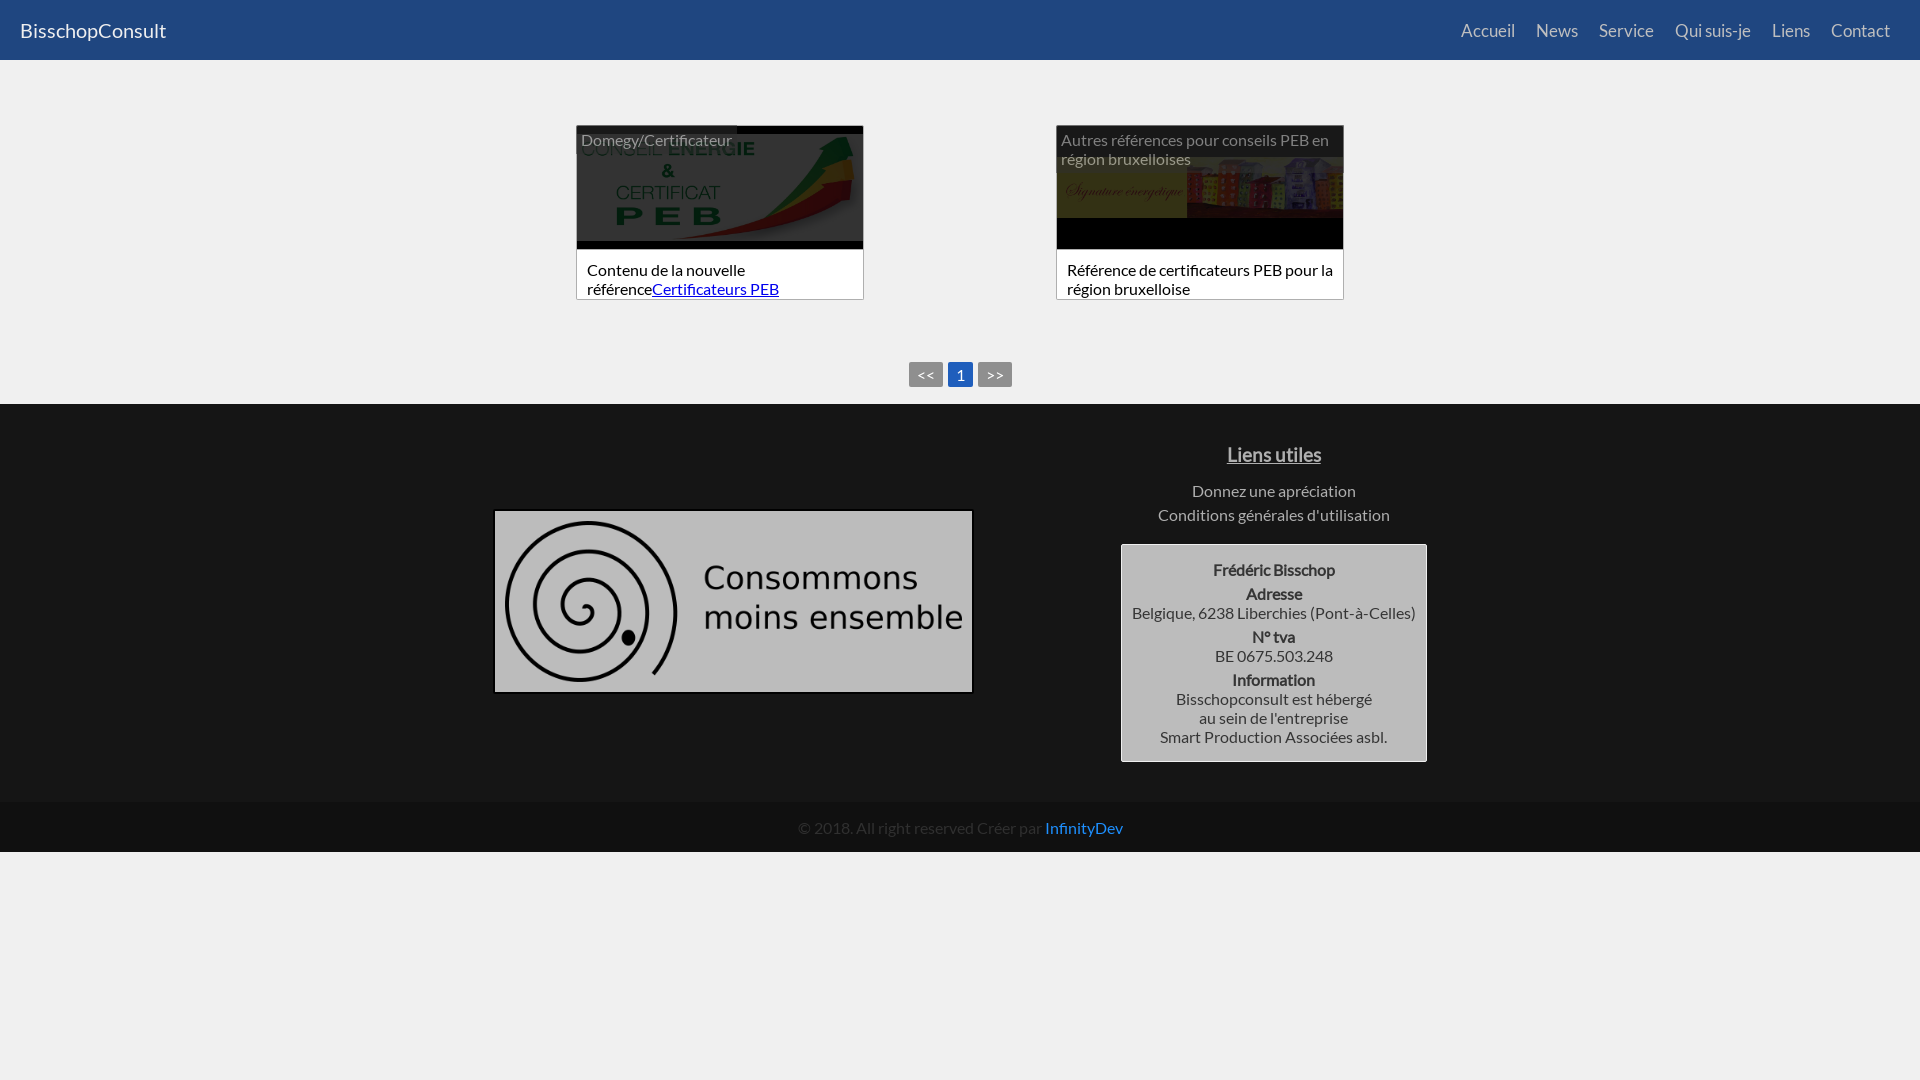 This screenshot has width=1920, height=1080. What do you see at coordinates (716, 288) in the screenshot?
I see `Certificateurs PEB` at bounding box center [716, 288].